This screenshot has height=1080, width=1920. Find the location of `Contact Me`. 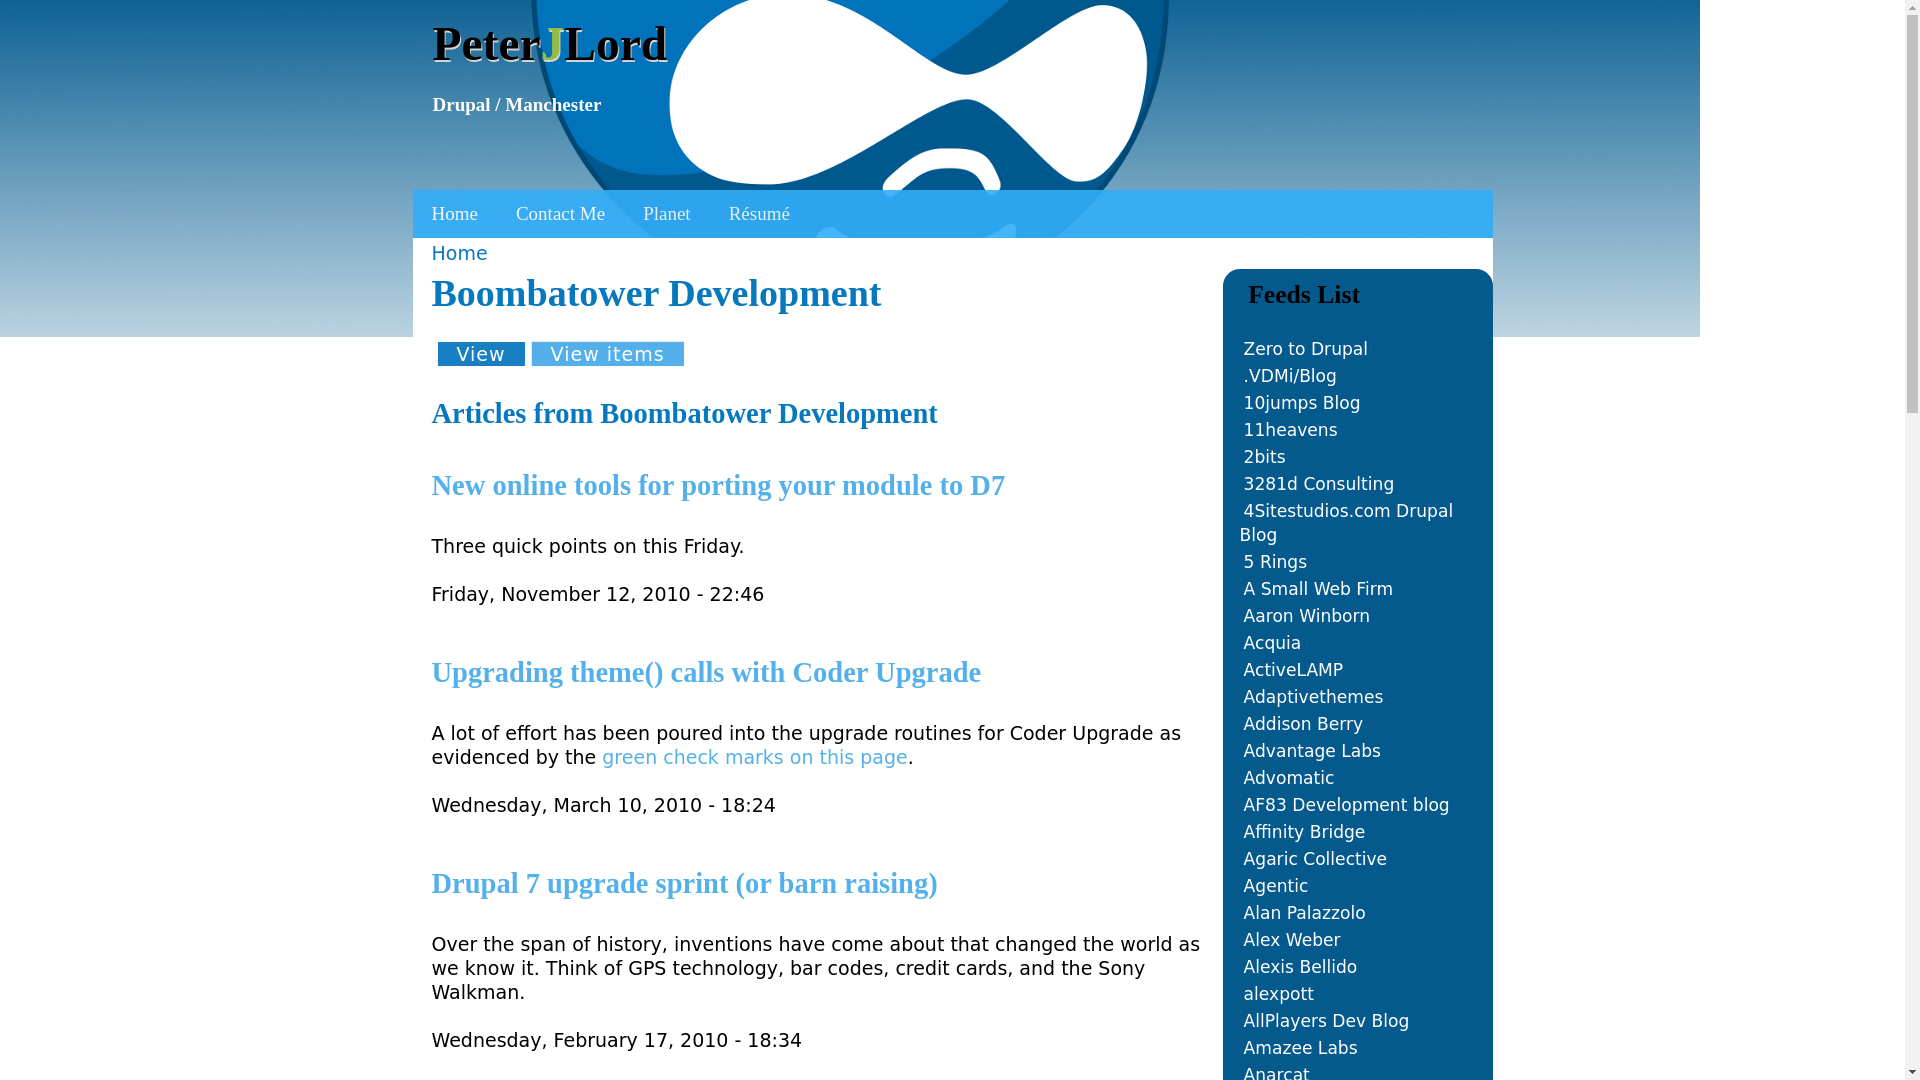

Contact Me is located at coordinates (560, 214).